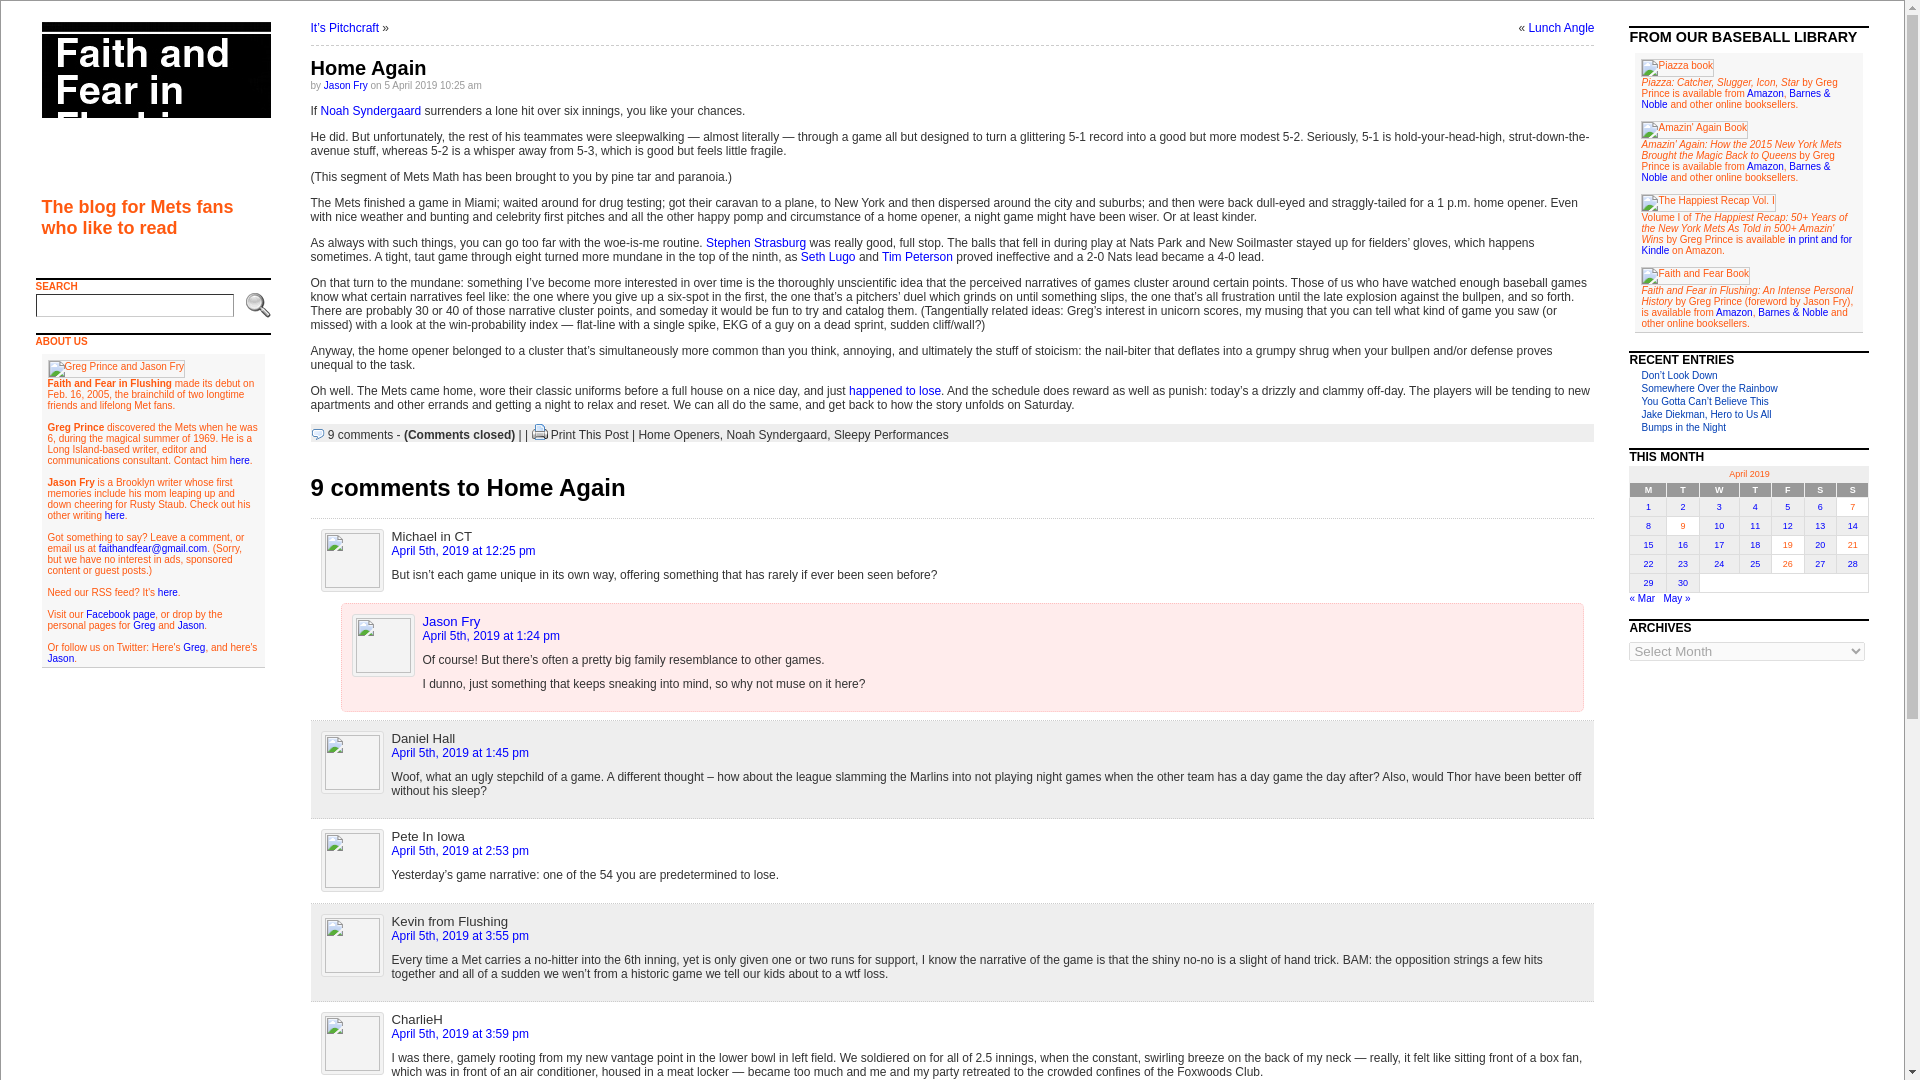 This screenshot has width=1920, height=1080. Describe the element at coordinates (894, 391) in the screenshot. I see `happened to lose` at that location.